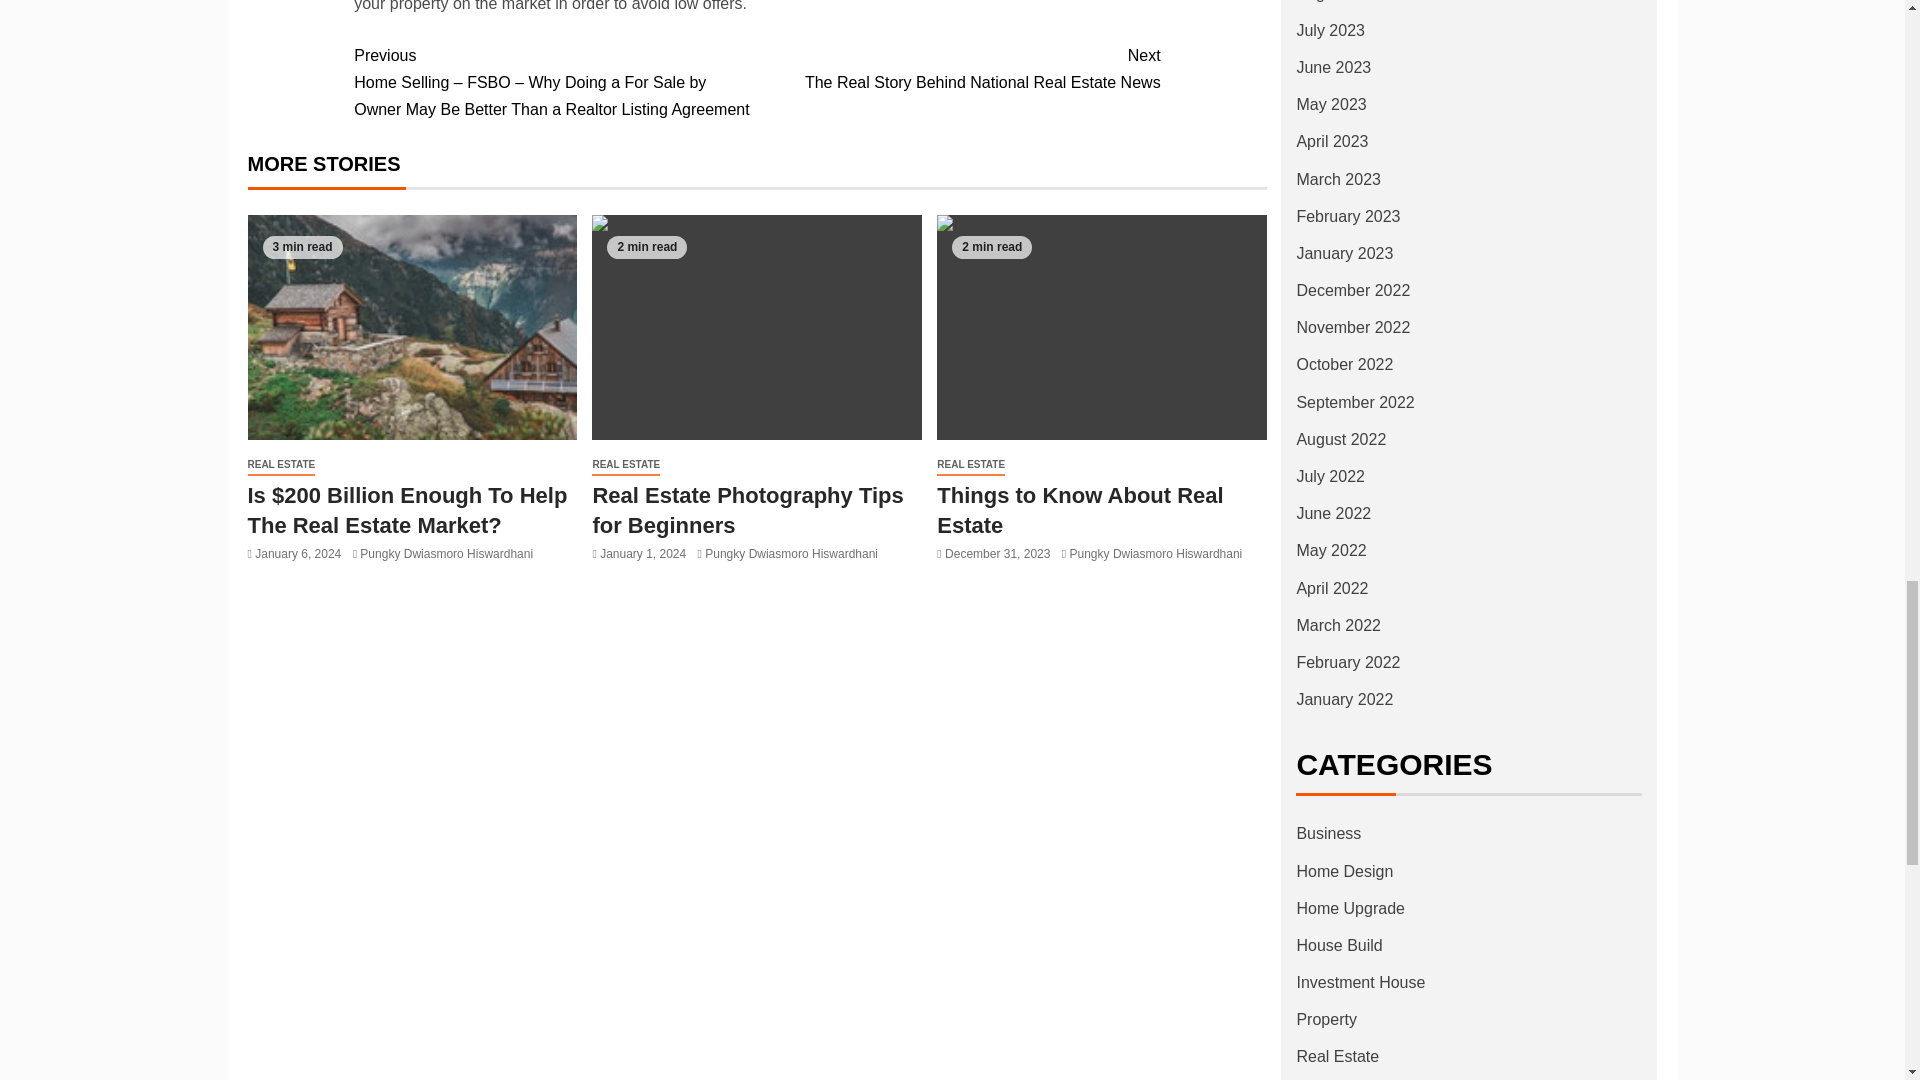 The width and height of the screenshot is (1920, 1080). I want to click on Real Estate Photography Tips for Beginners, so click(958, 69).